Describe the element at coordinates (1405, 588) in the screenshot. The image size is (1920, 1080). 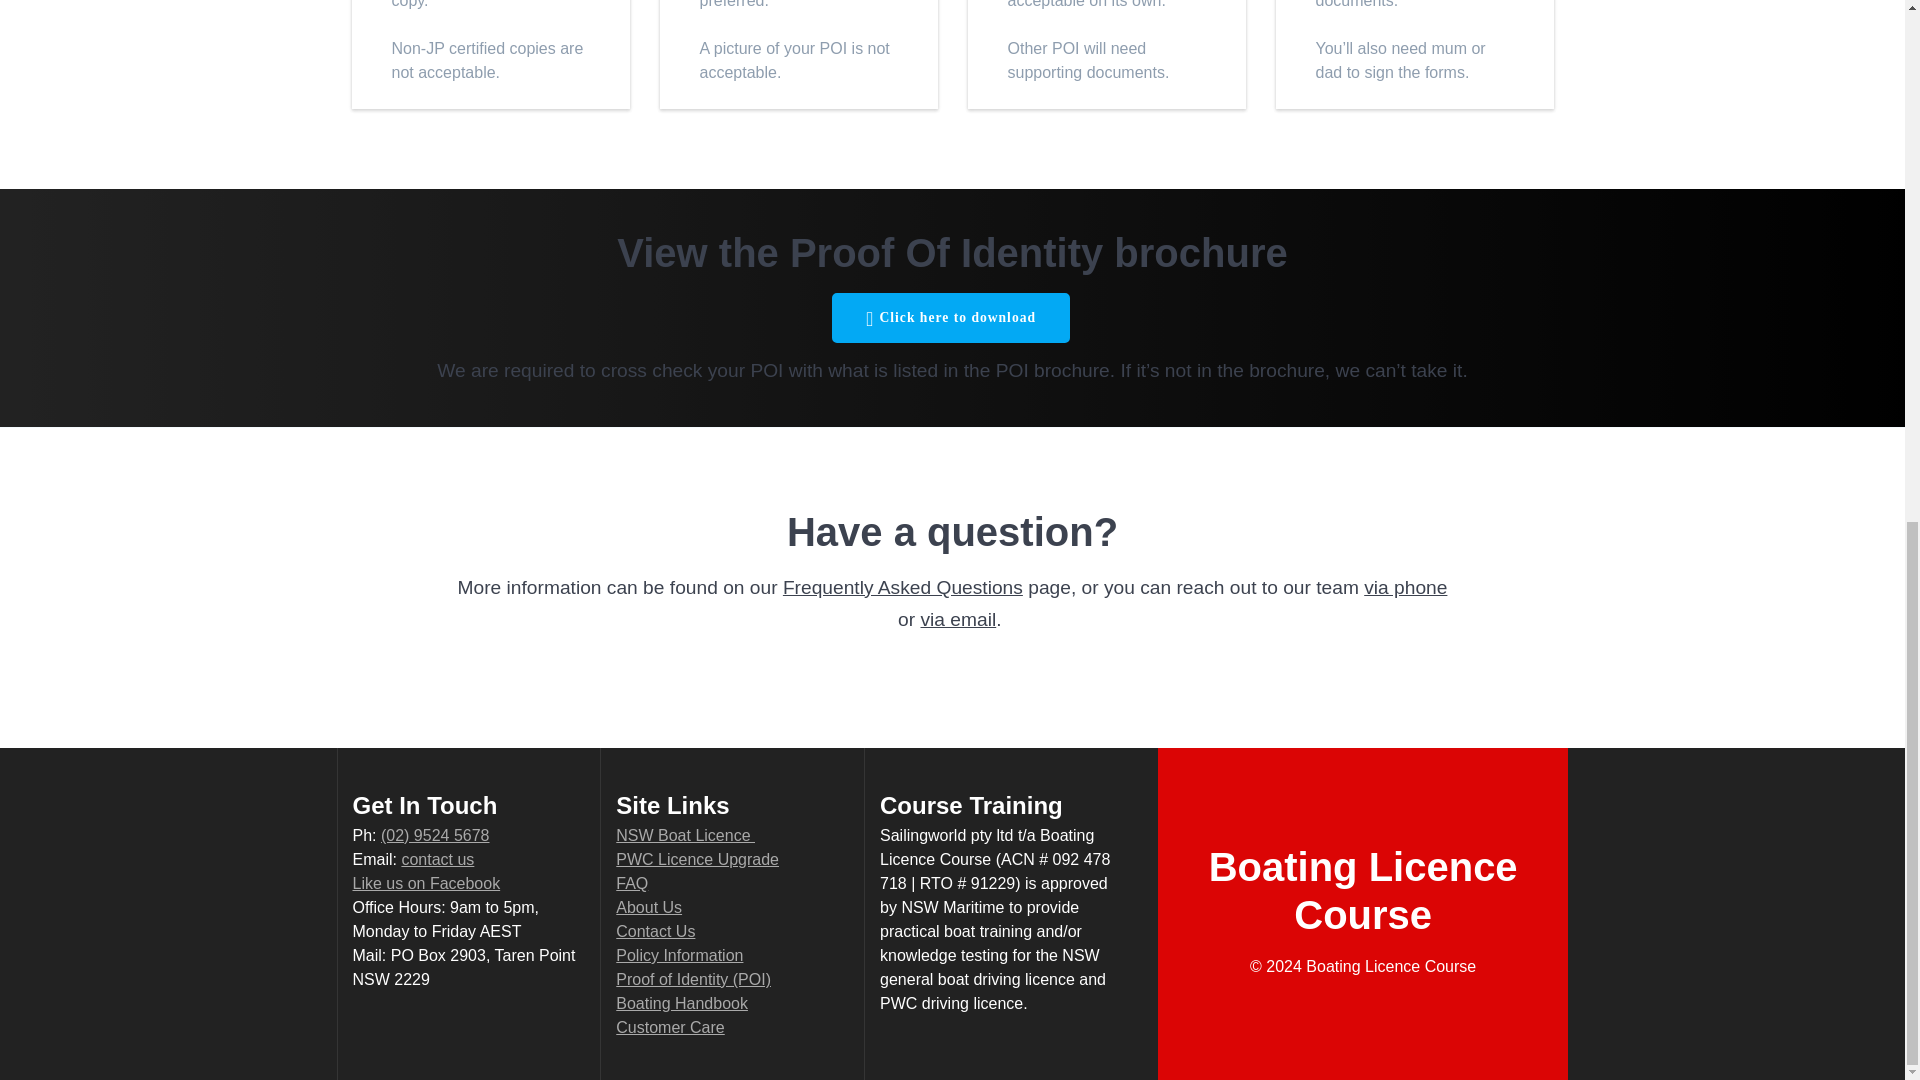
I see `via phone` at that location.